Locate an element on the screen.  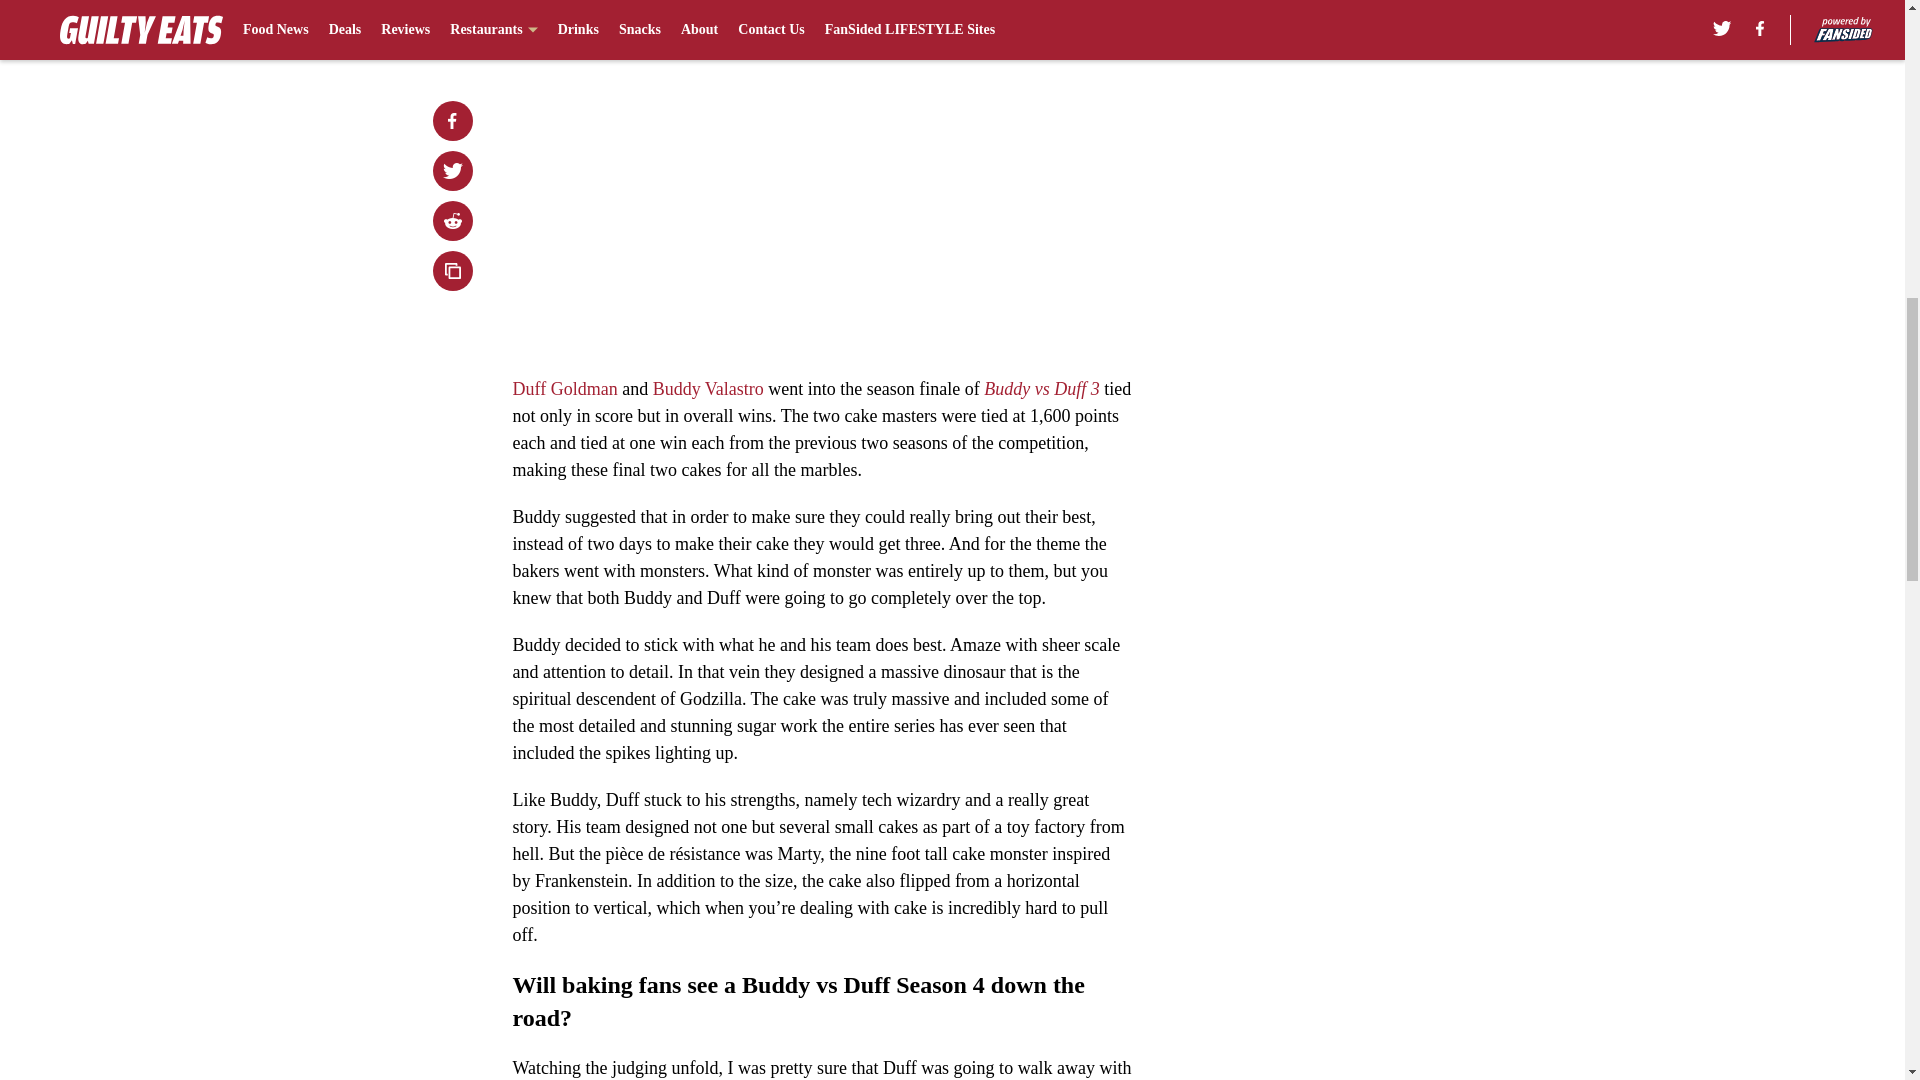
Duff Goldman is located at coordinates (564, 388).